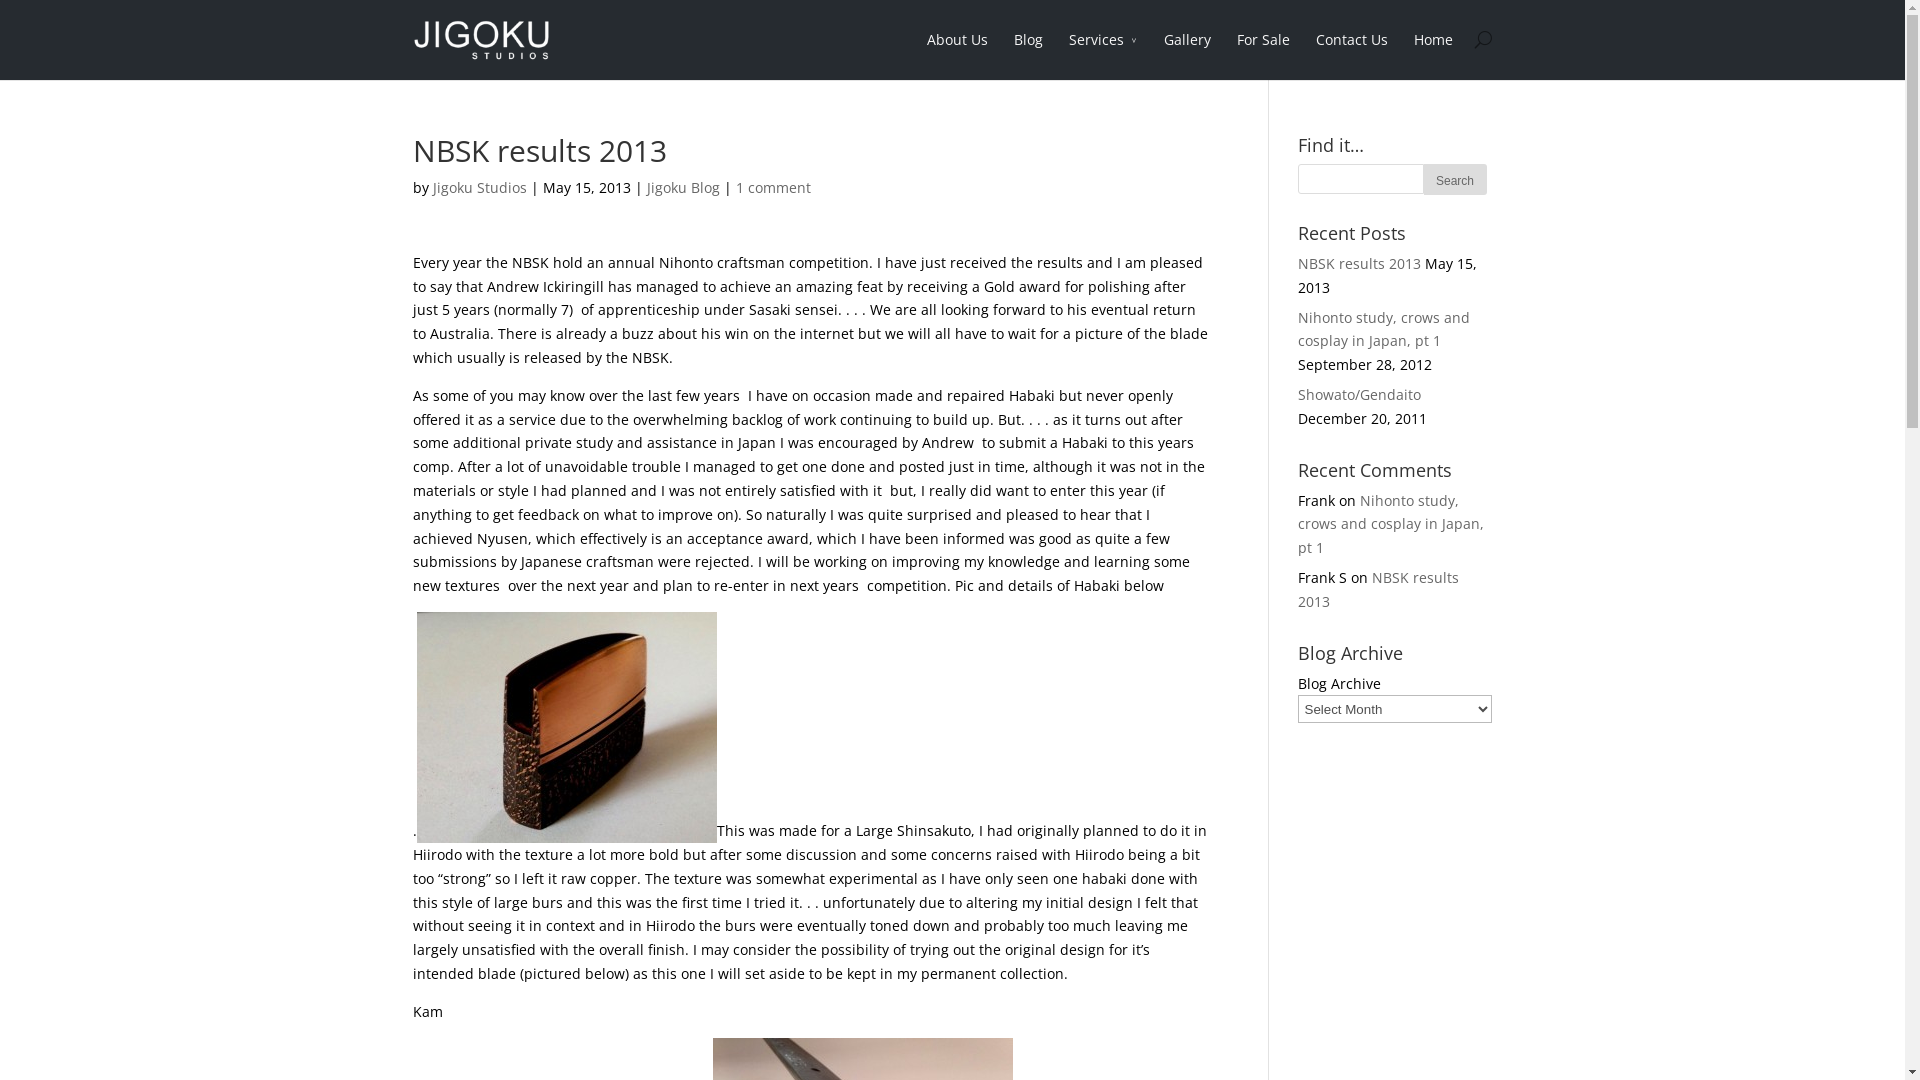 The image size is (1920, 1080). What do you see at coordinates (1360, 394) in the screenshot?
I see `Showato/Gendaito` at bounding box center [1360, 394].